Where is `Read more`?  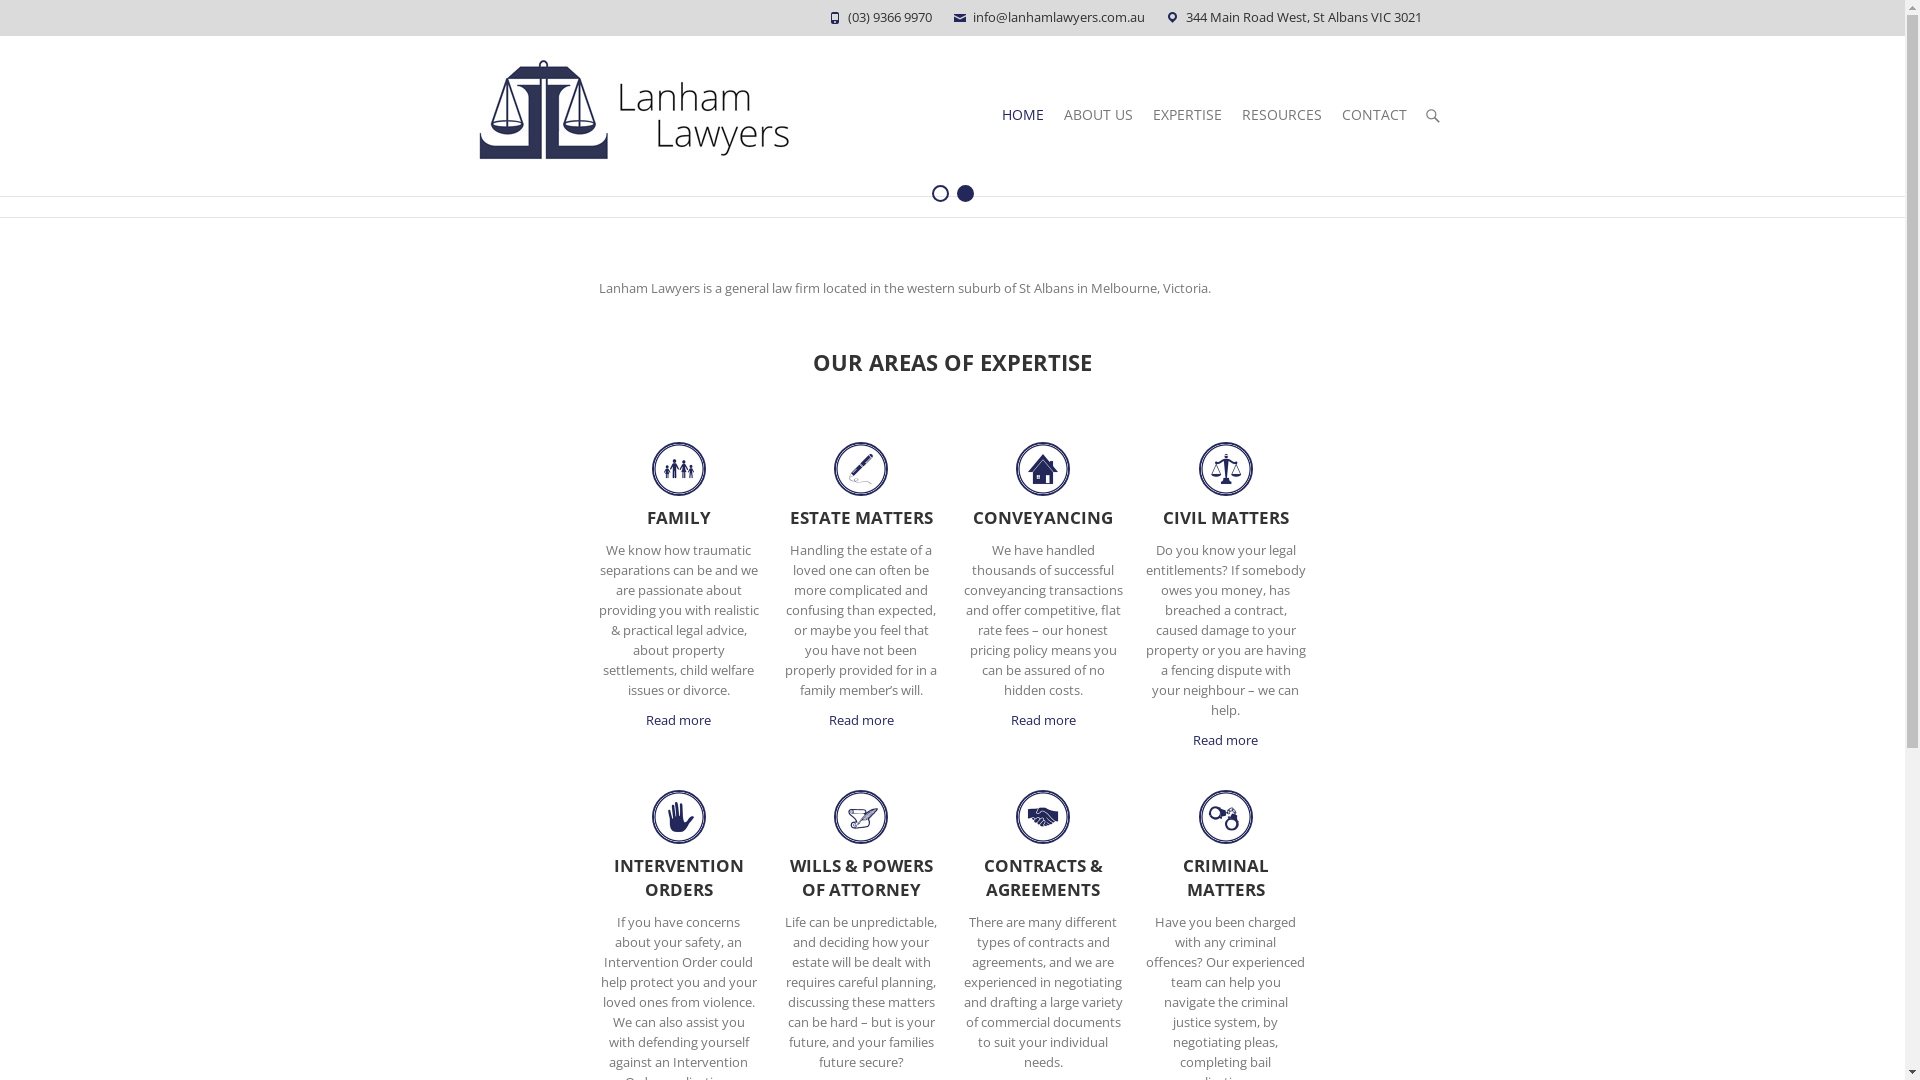 Read more is located at coordinates (1226, 740).